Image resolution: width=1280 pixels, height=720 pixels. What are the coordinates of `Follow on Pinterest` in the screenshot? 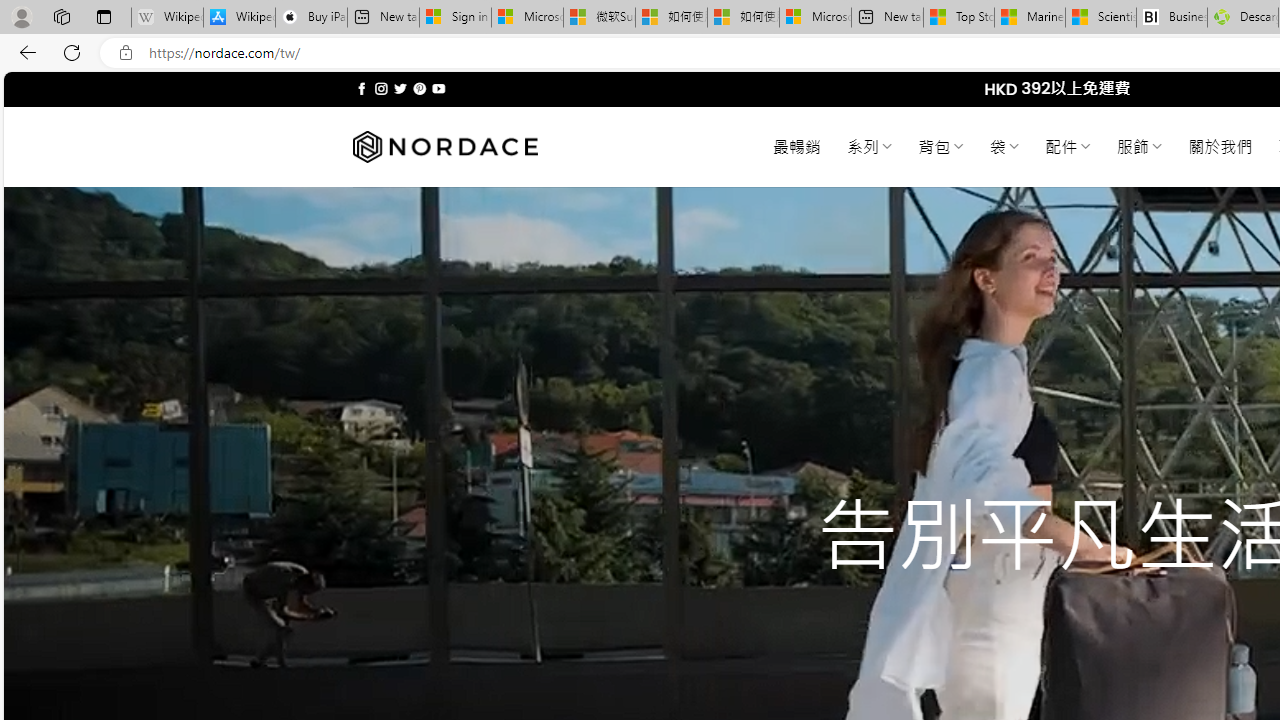 It's located at (420, 88).